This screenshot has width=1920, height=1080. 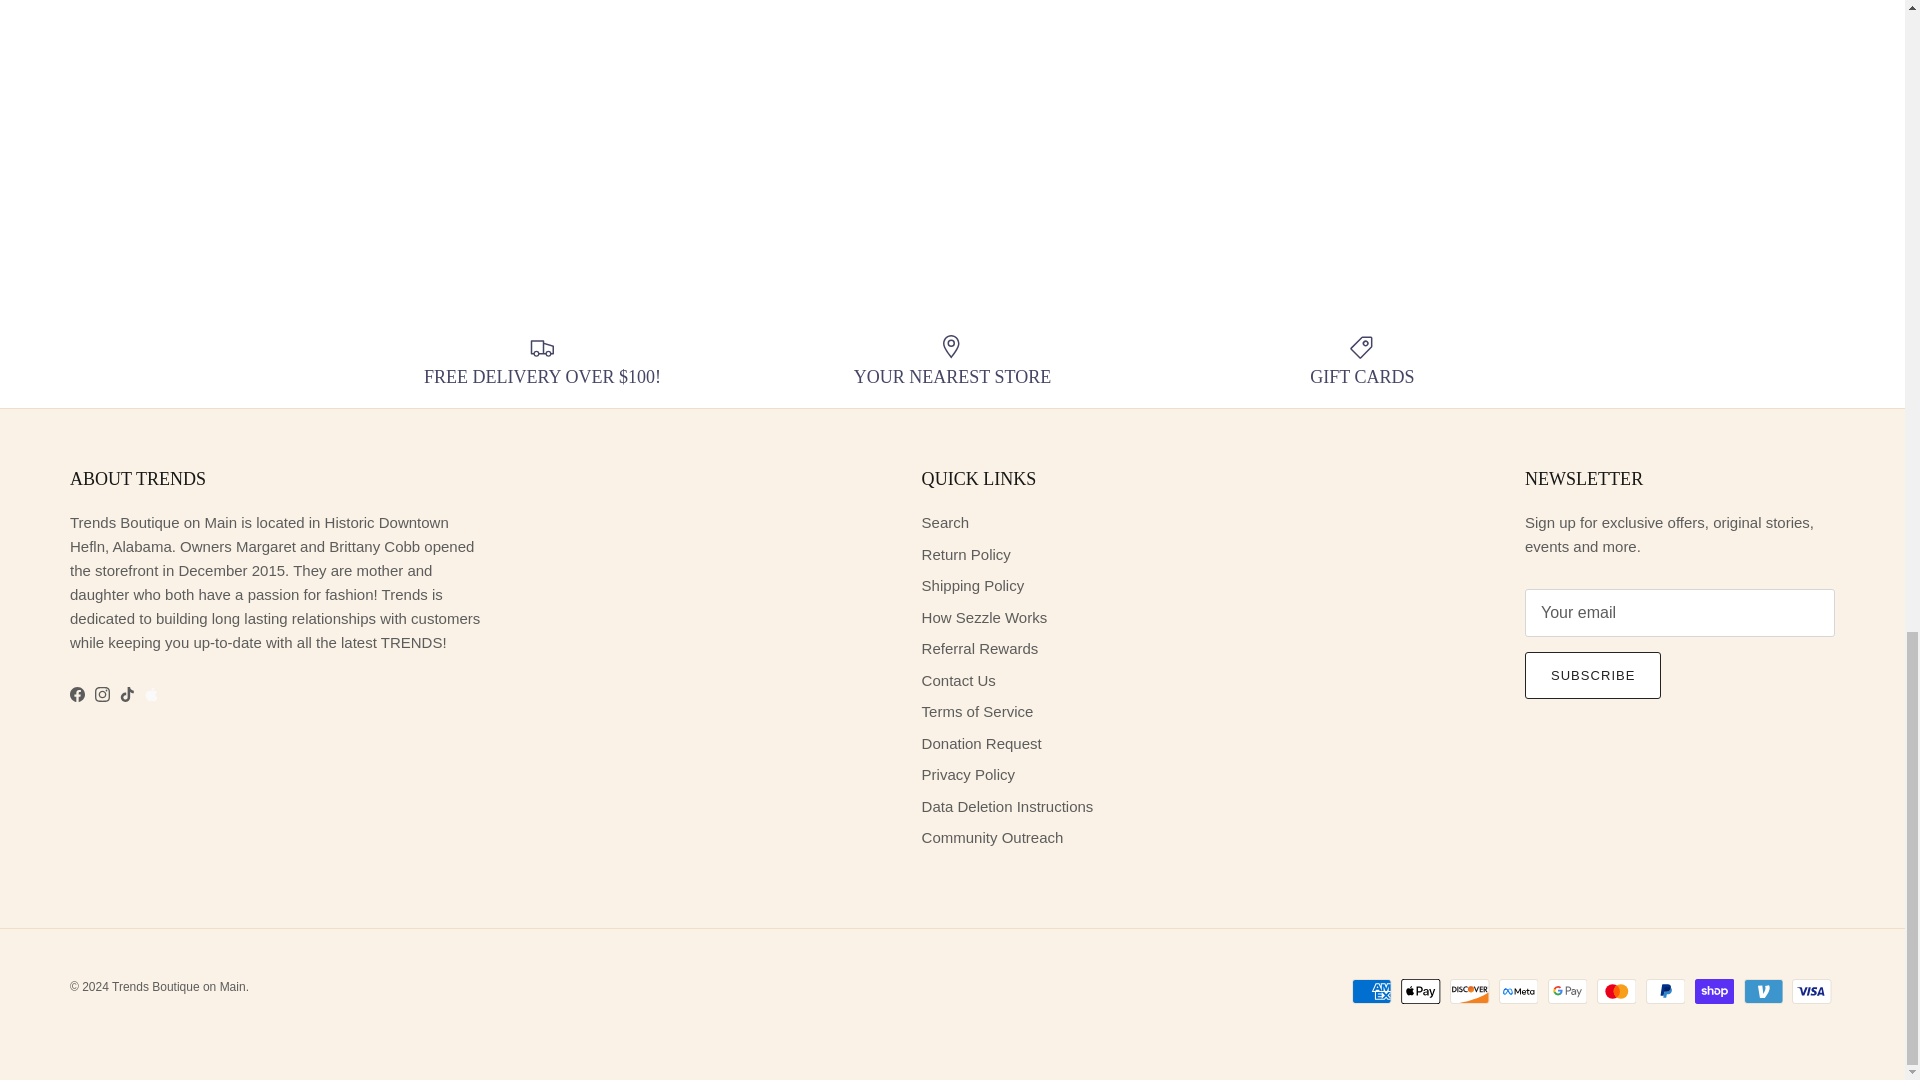 I want to click on Meta Pay, so click(x=1518, y=991).